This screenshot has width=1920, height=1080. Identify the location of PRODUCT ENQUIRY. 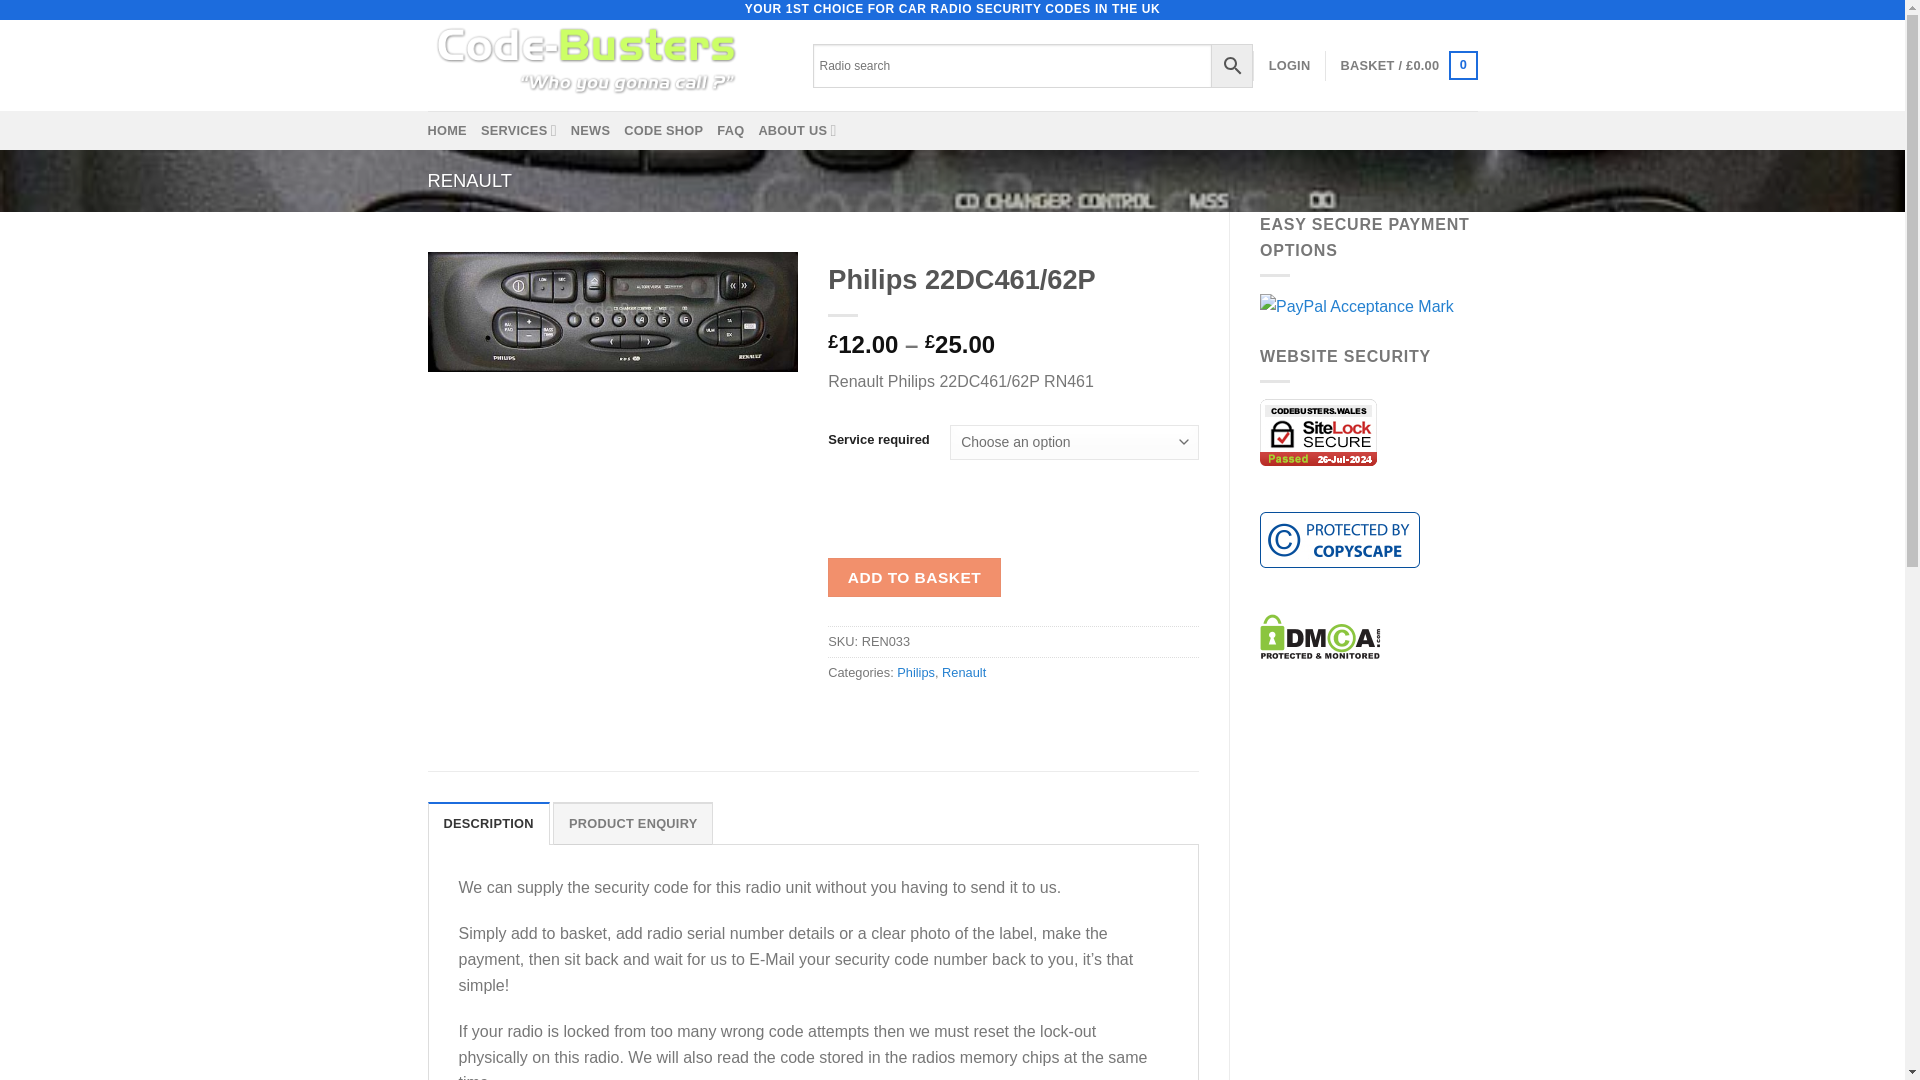
(633, 822).